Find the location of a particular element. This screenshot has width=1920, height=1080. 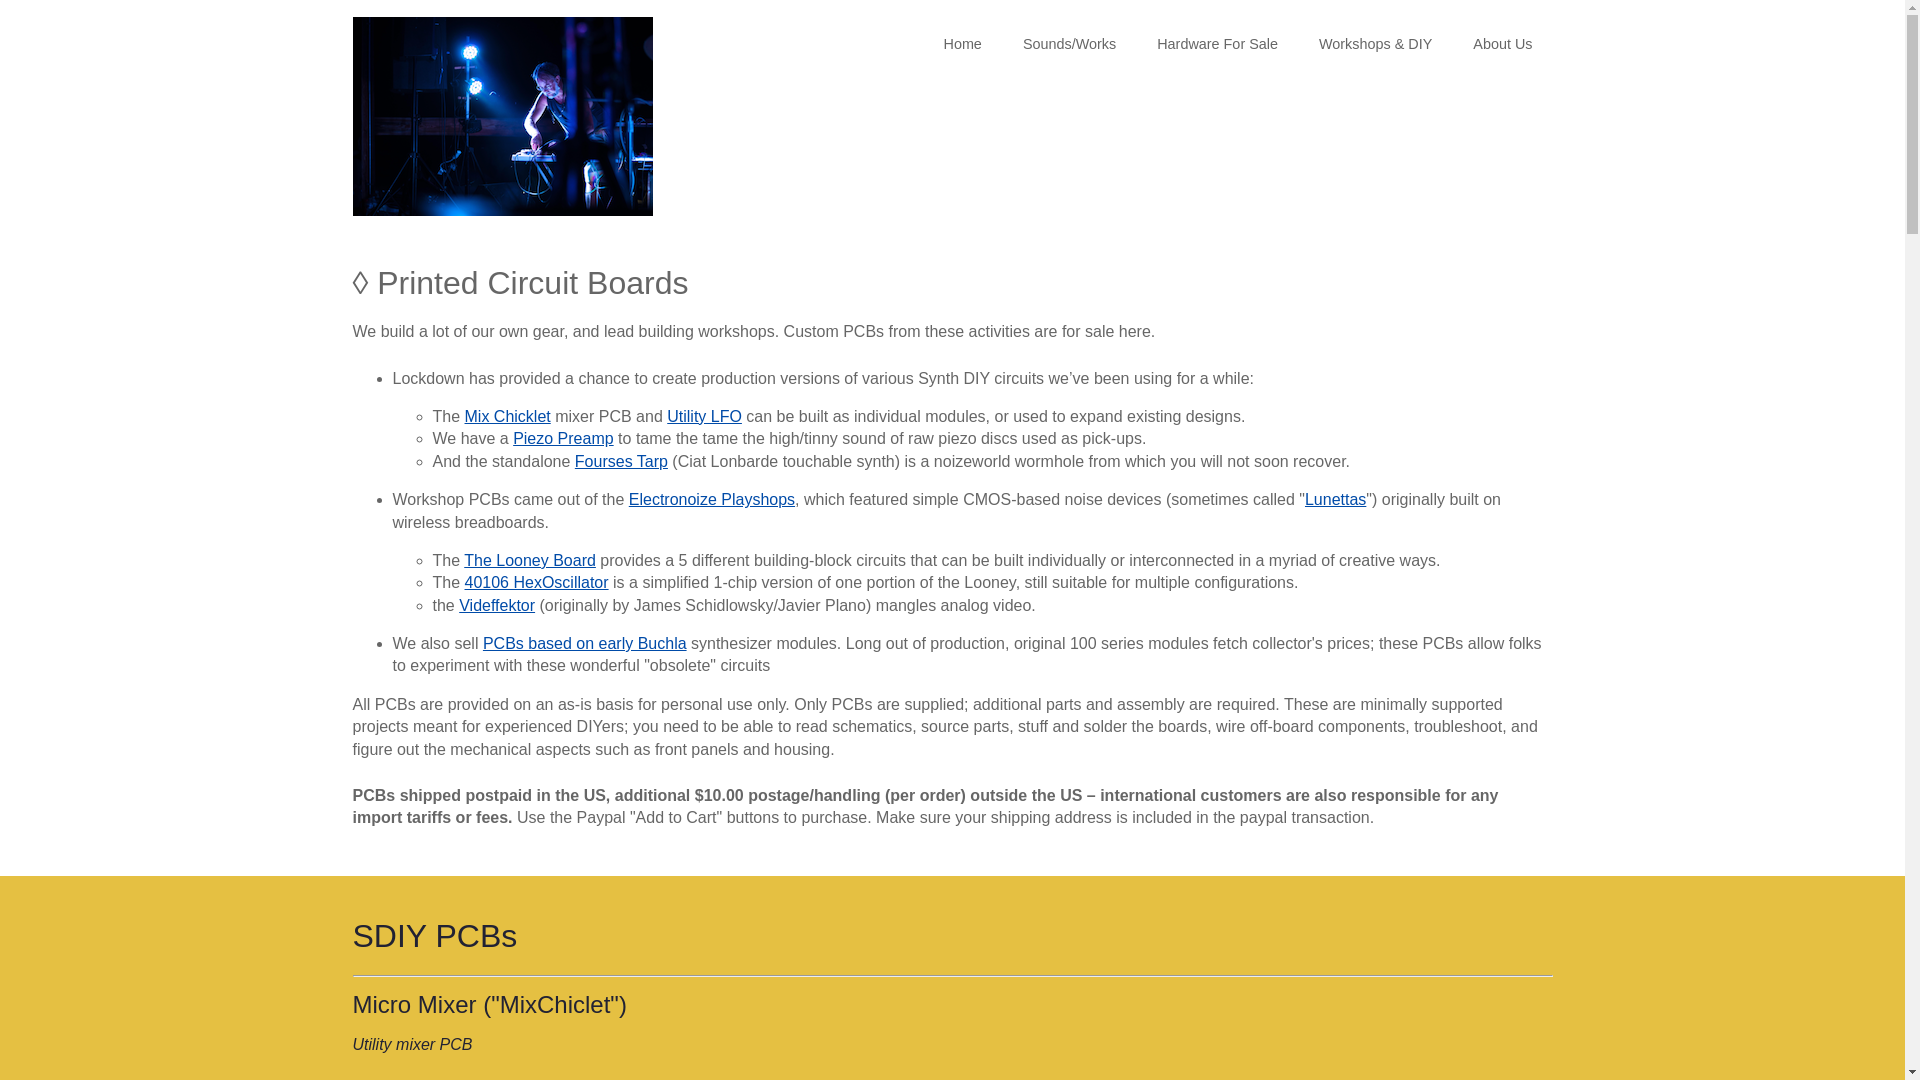

Hardware For Sale is located at coordinates (1216, 43).